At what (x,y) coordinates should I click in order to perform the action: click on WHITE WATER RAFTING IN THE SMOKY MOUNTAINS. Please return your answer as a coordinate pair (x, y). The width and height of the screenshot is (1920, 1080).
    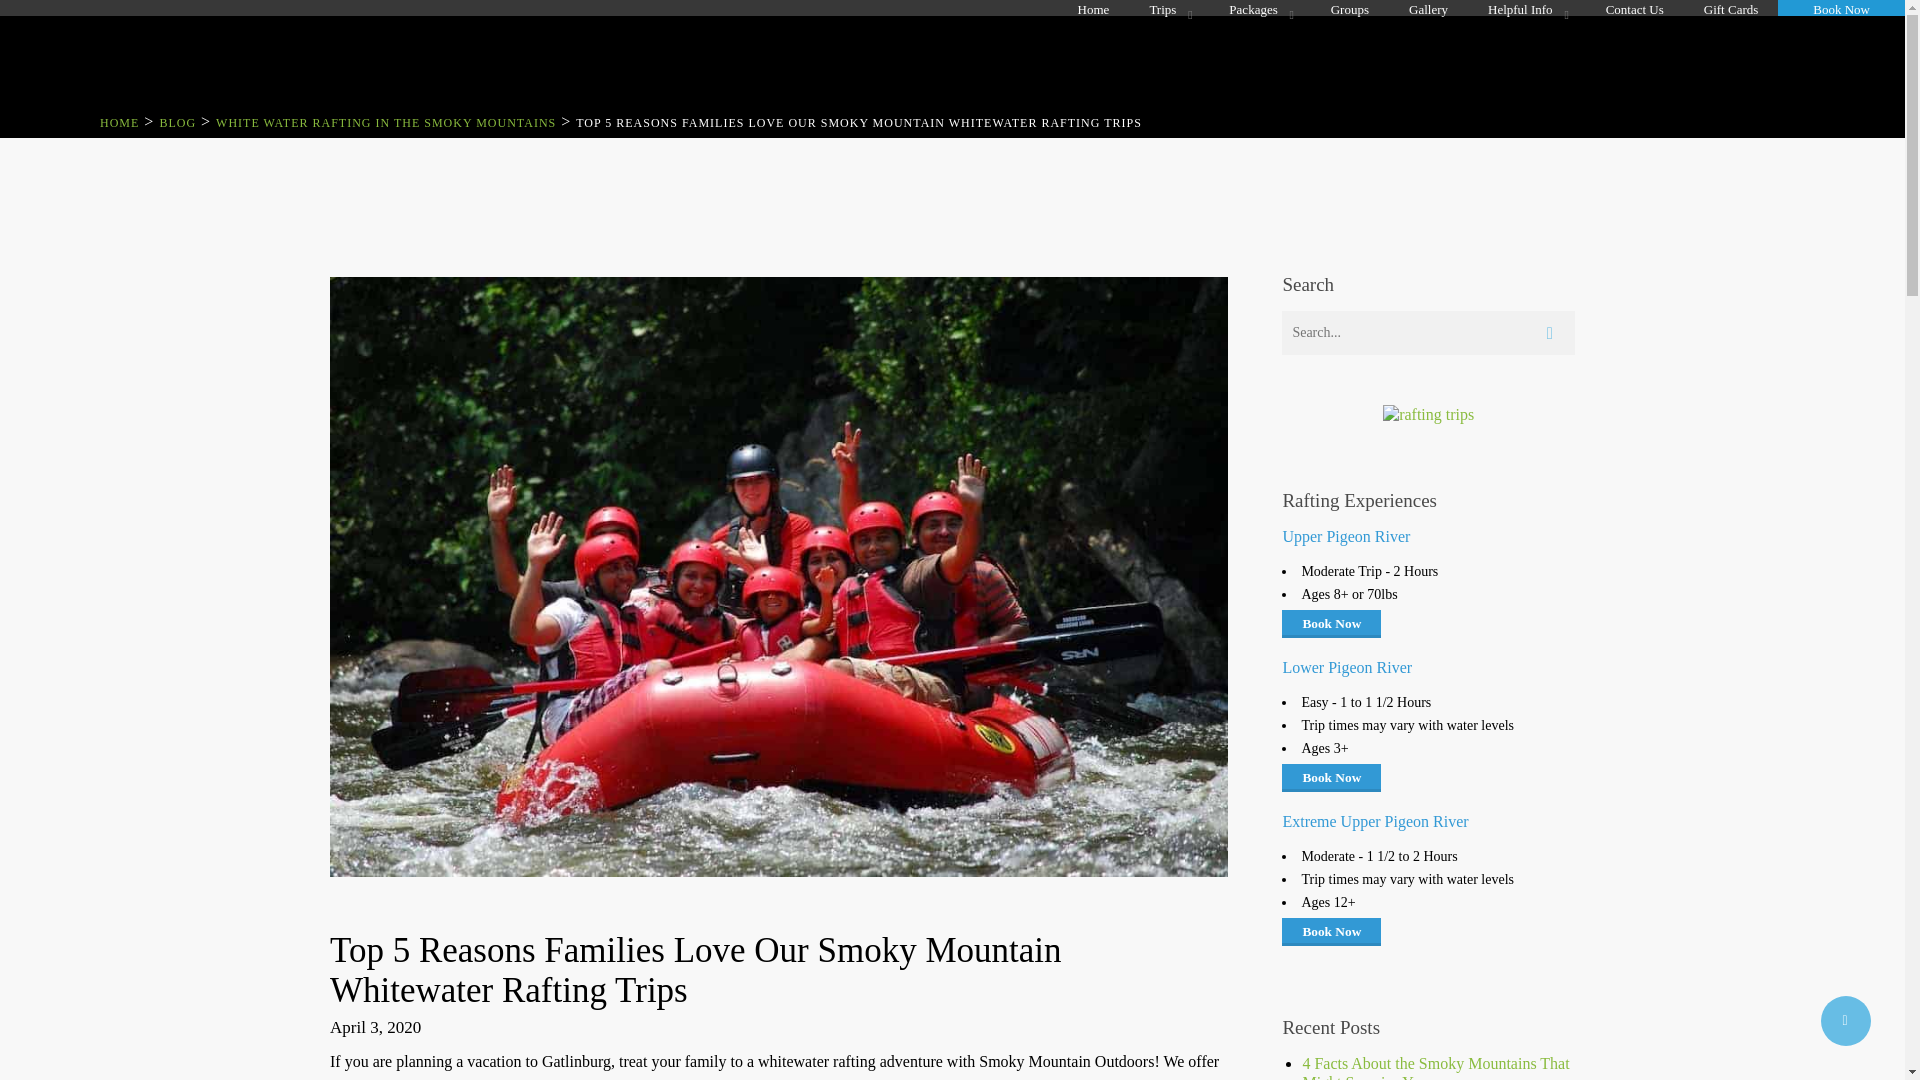
    Looking at the image, I should click on (386, 122).